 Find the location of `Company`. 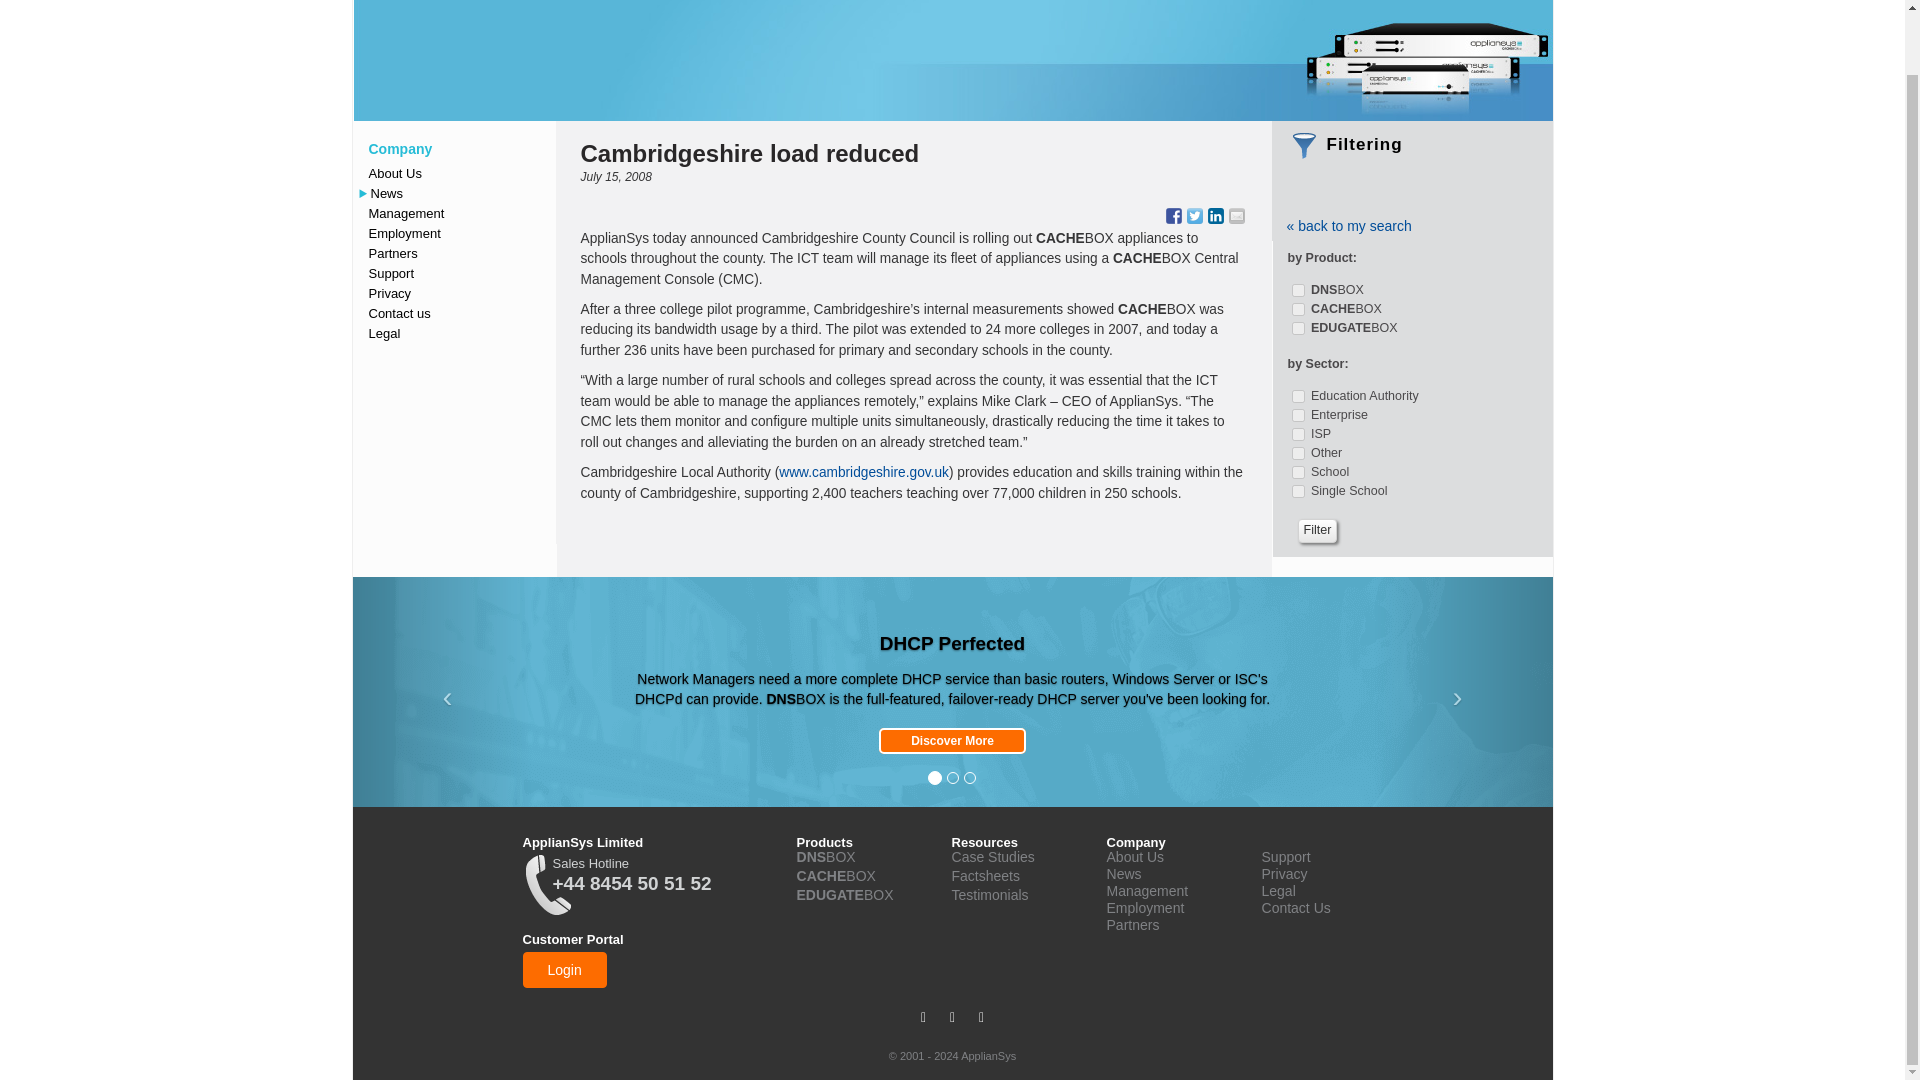

Company is located at coordinates (400, 148).